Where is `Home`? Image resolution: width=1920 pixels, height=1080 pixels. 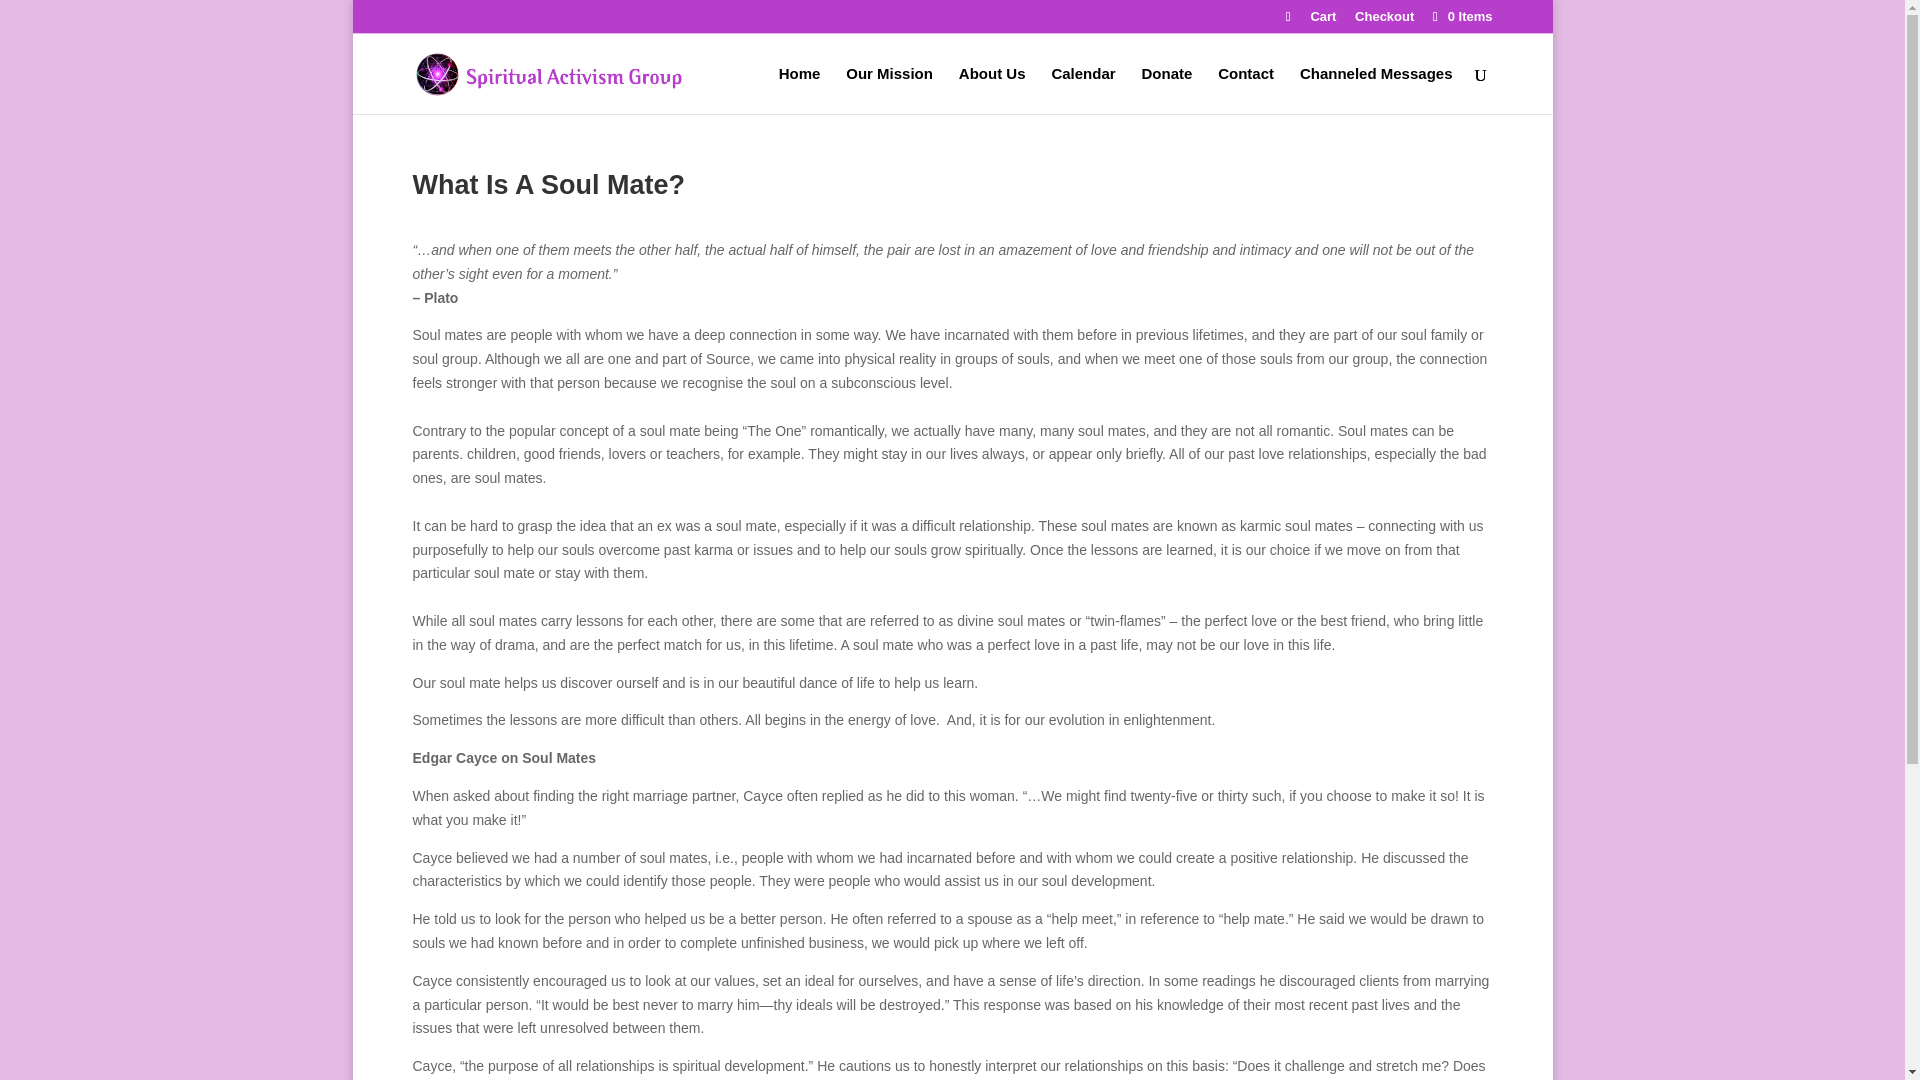 Home is located at coordinates (800, 90).